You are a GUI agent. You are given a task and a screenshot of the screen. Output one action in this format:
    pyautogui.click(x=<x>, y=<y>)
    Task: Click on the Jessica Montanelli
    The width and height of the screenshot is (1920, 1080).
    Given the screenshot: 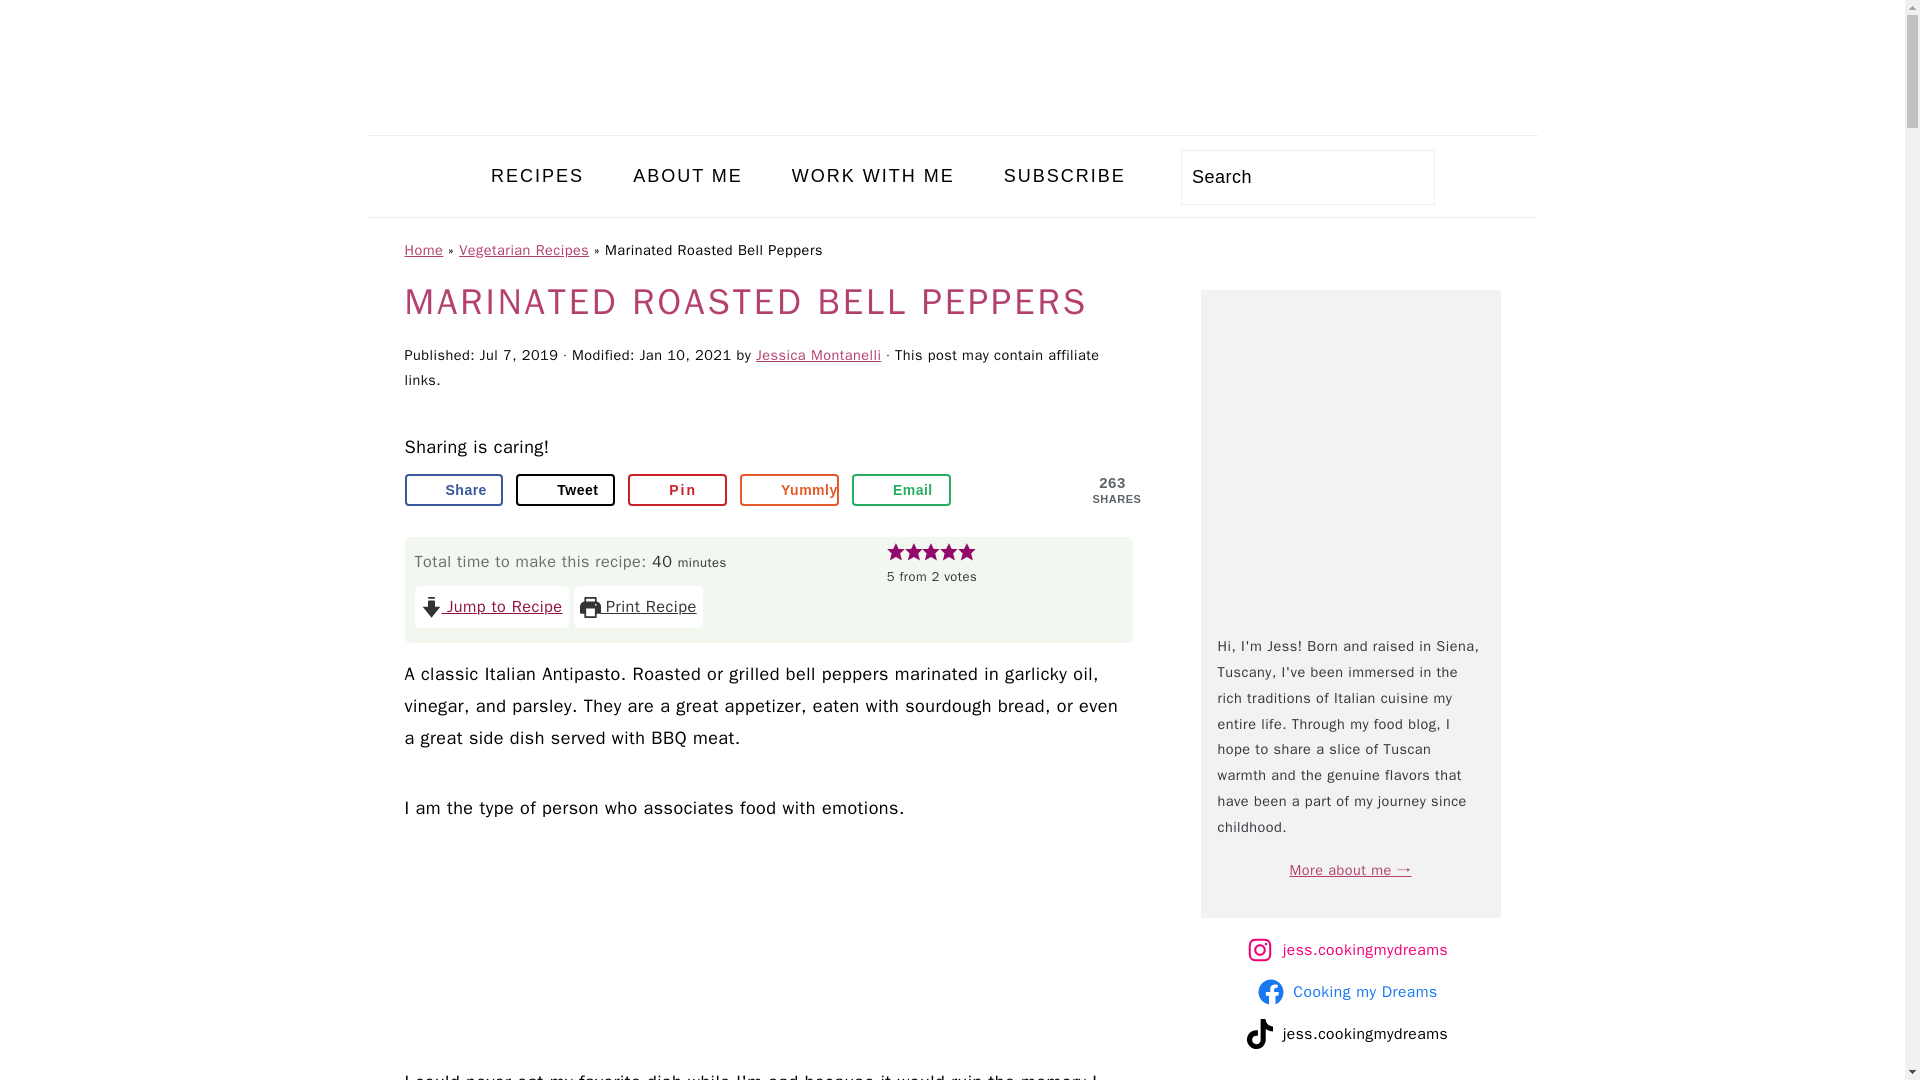 What is the action you would take?
    pyautogui.click(x=818, y=354)
    